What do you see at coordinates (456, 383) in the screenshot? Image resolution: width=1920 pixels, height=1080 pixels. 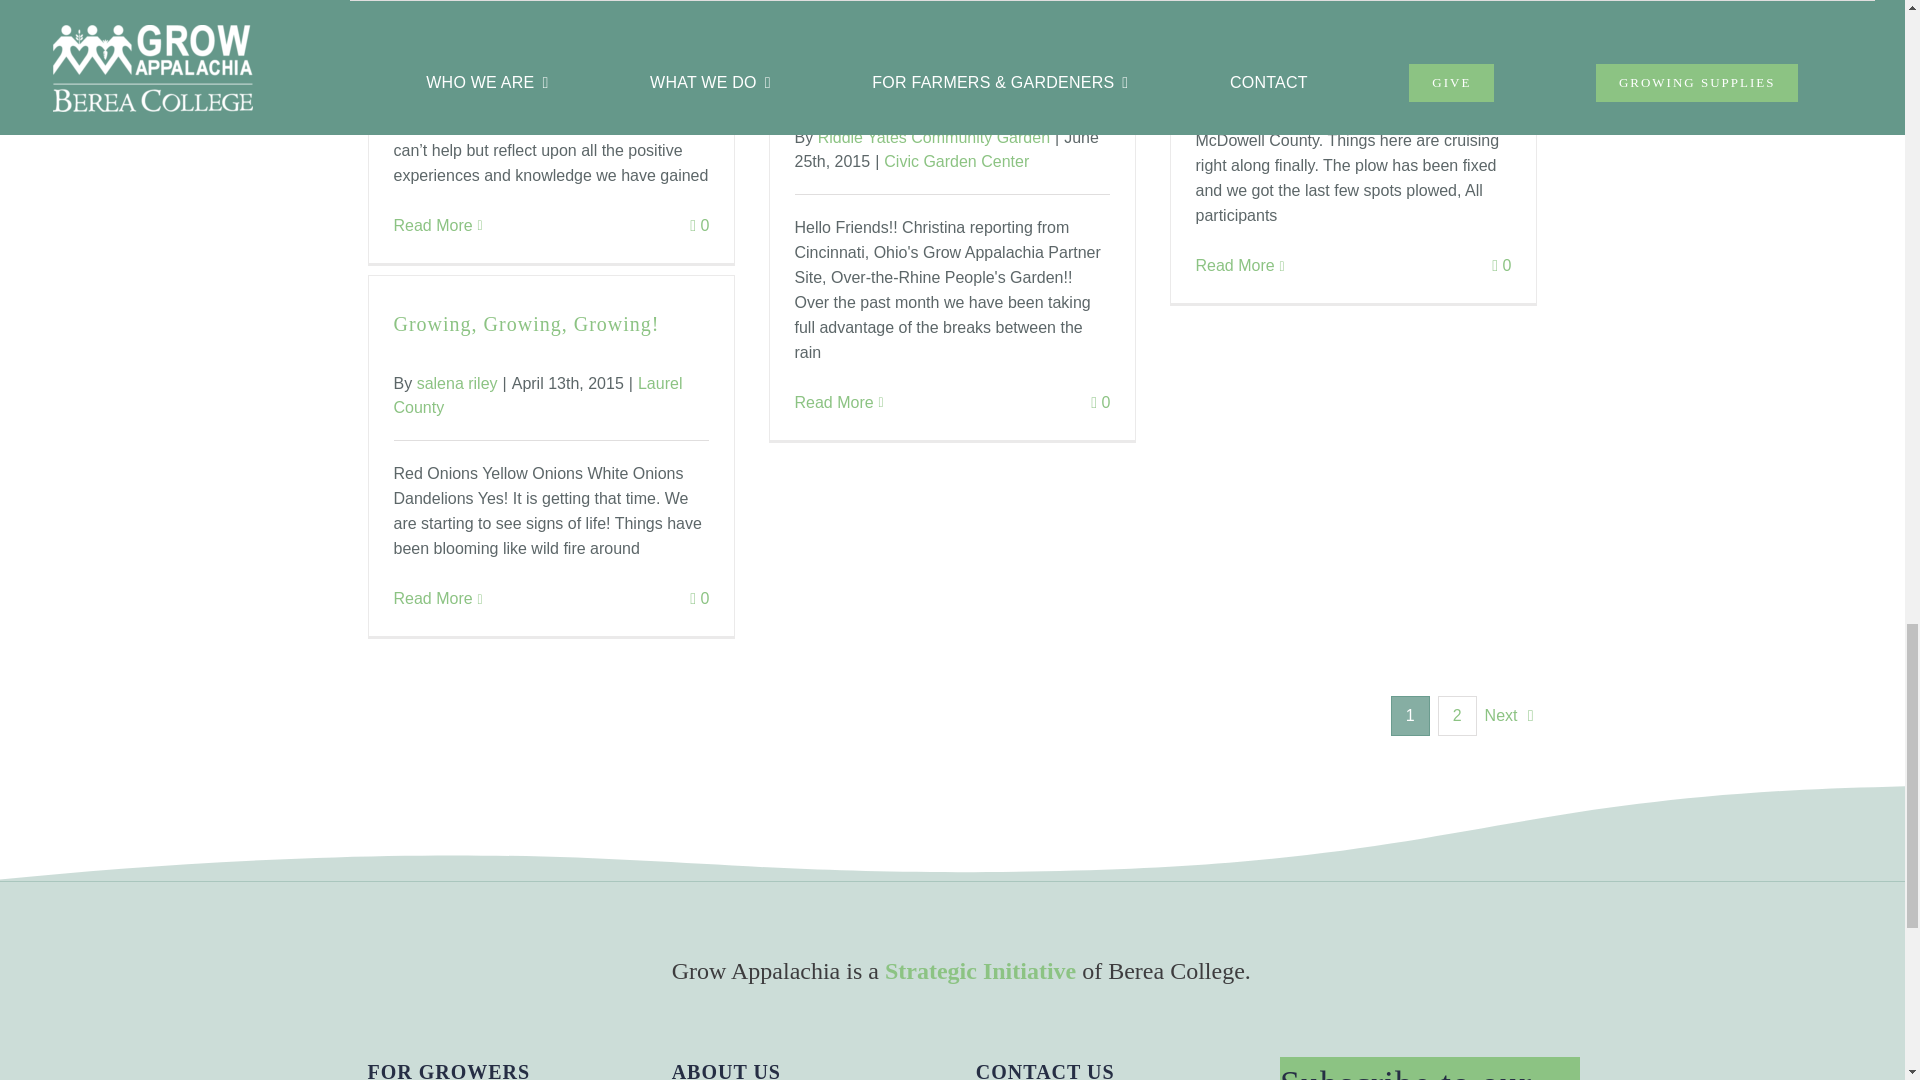 I see `Posts by salena riley` at bounding box center [456, 383].